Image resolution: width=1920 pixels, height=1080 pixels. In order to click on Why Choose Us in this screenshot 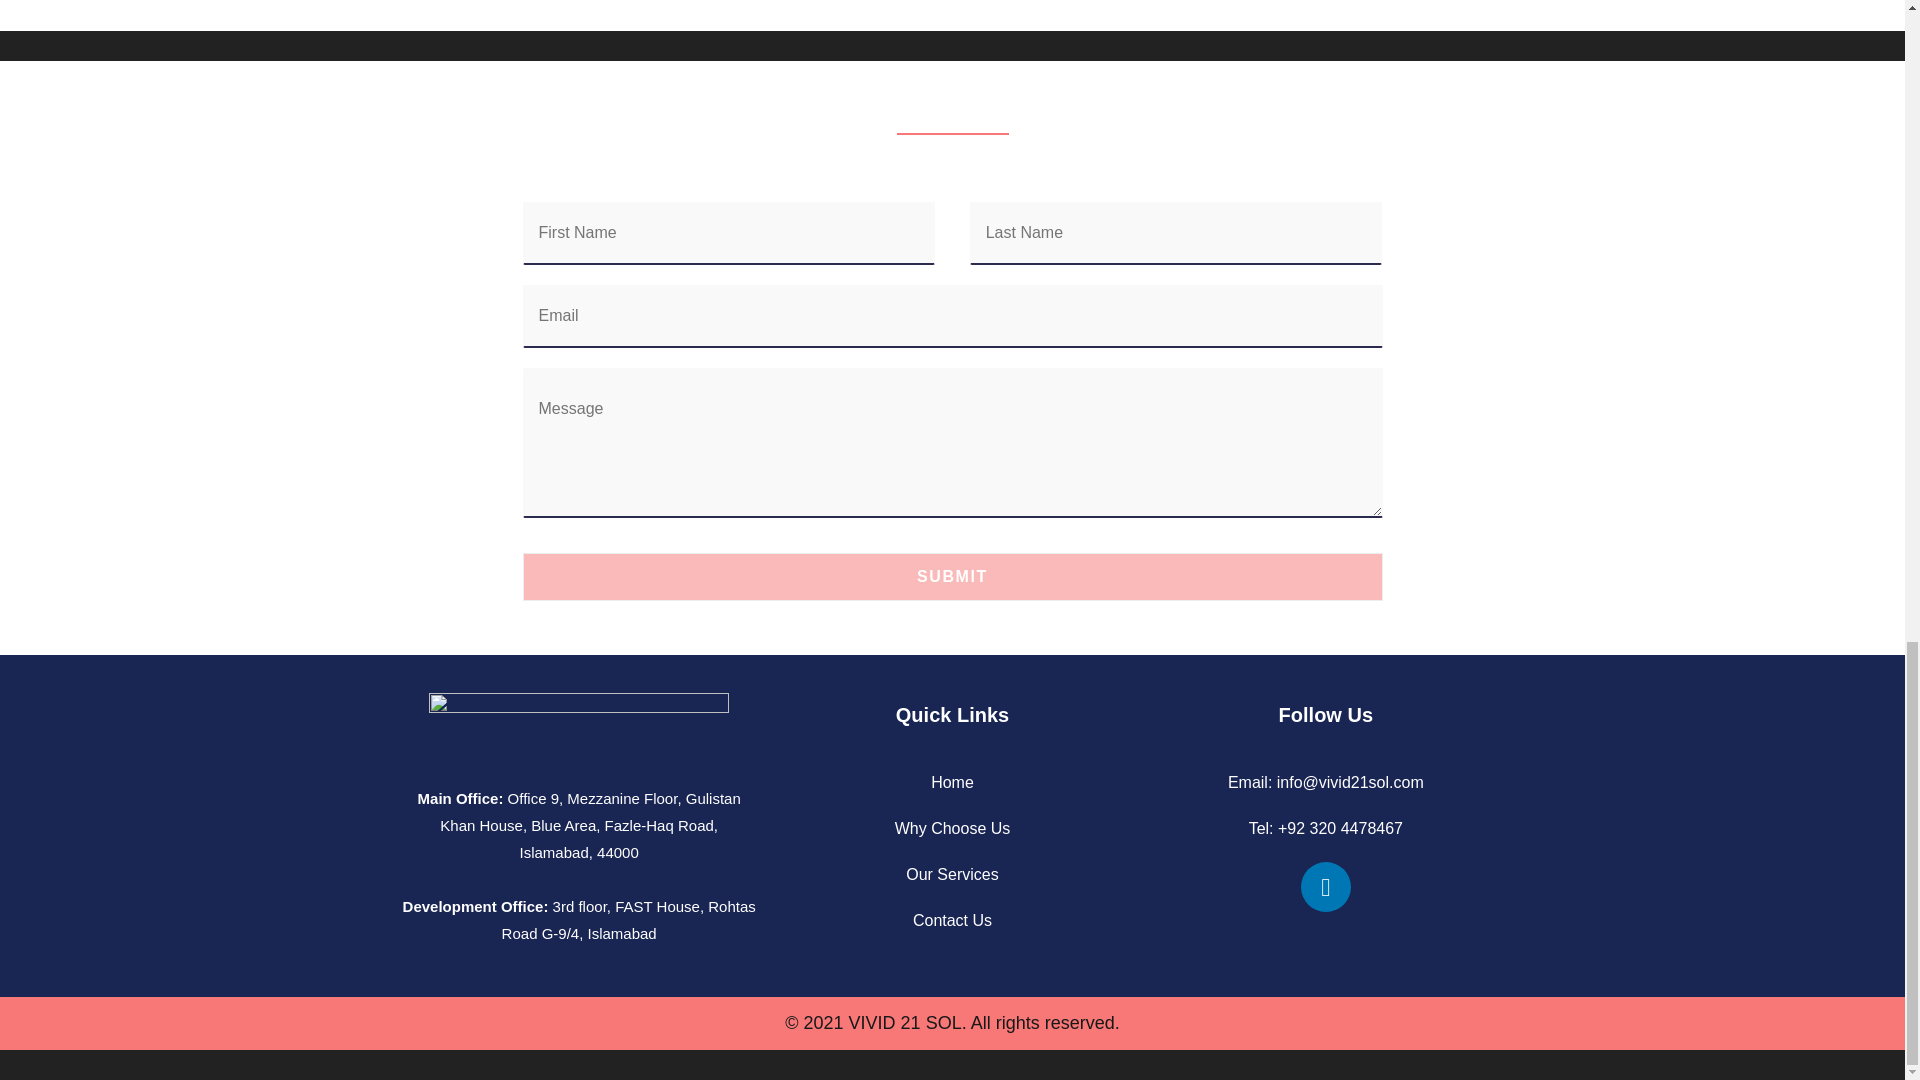, I will do `click(952, 828)`.